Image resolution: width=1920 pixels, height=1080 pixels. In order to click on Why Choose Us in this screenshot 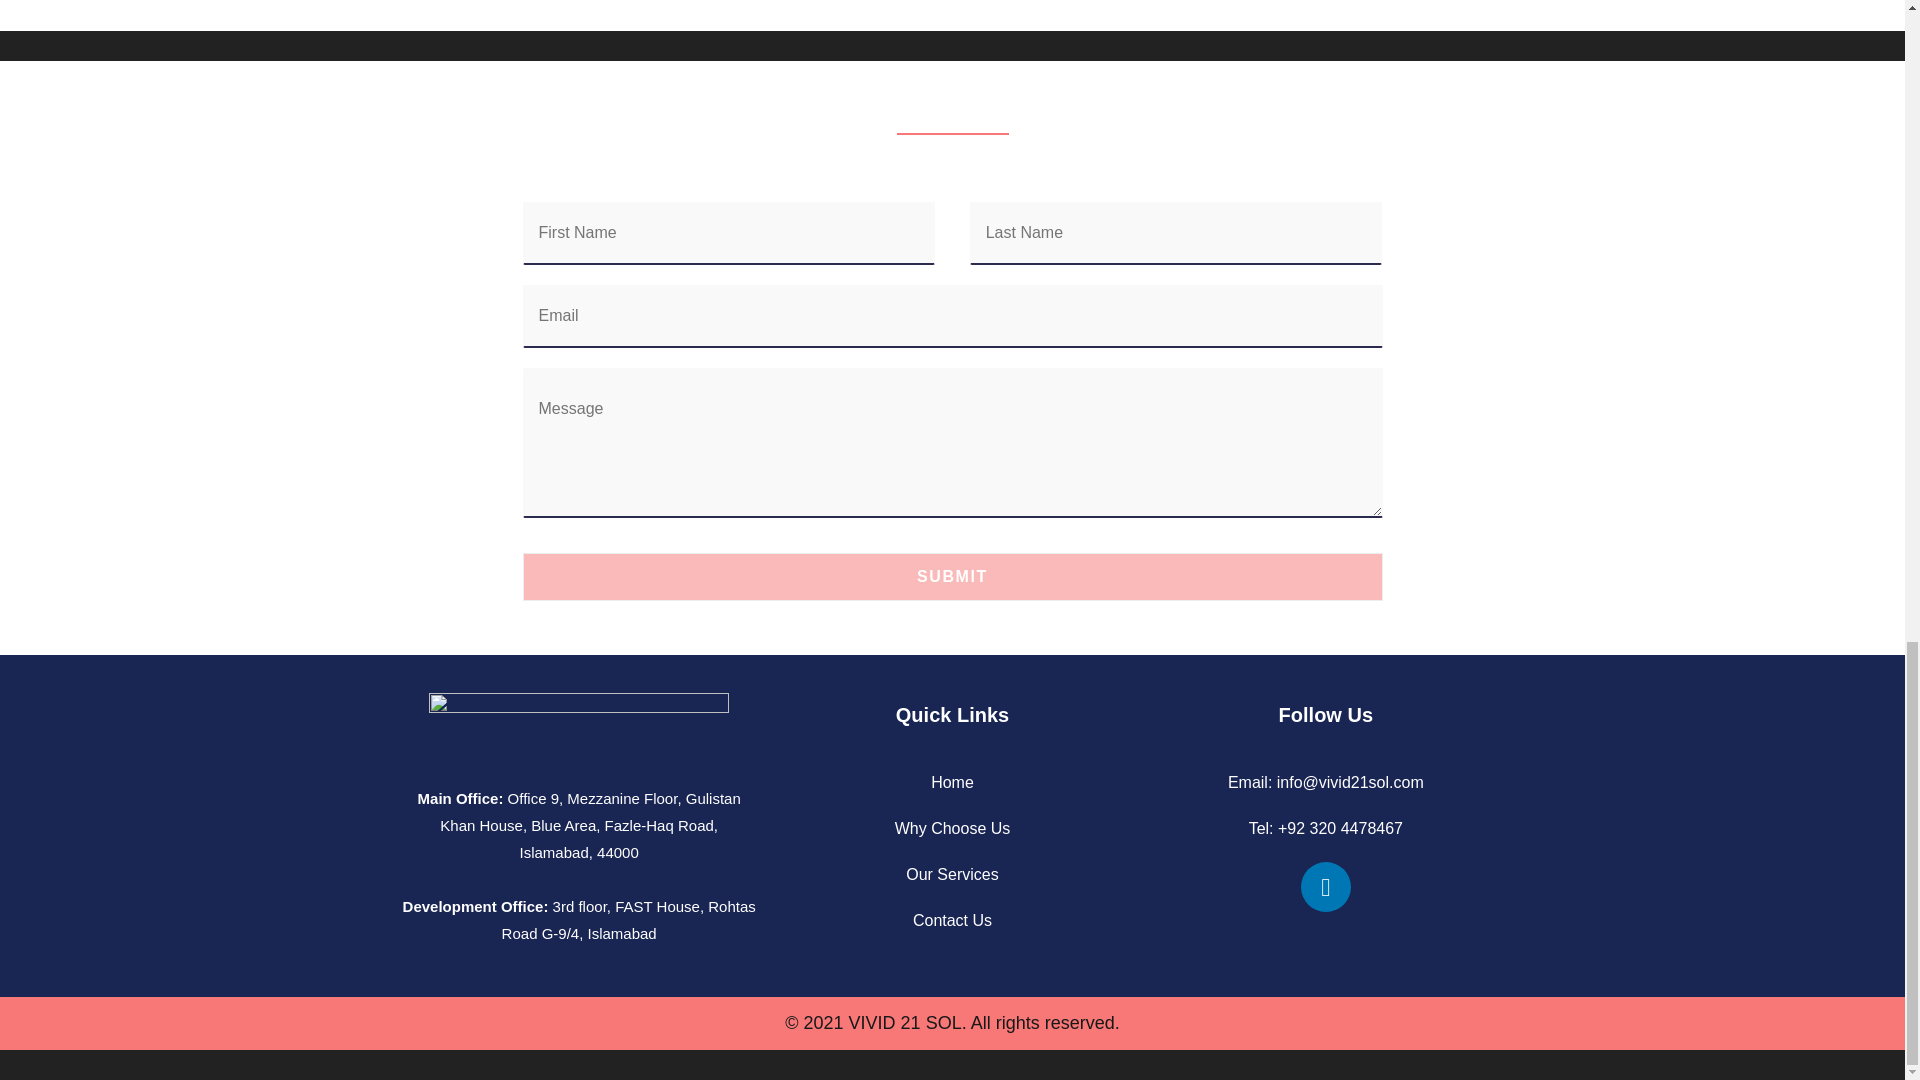, I will do `click(952, 828)`.